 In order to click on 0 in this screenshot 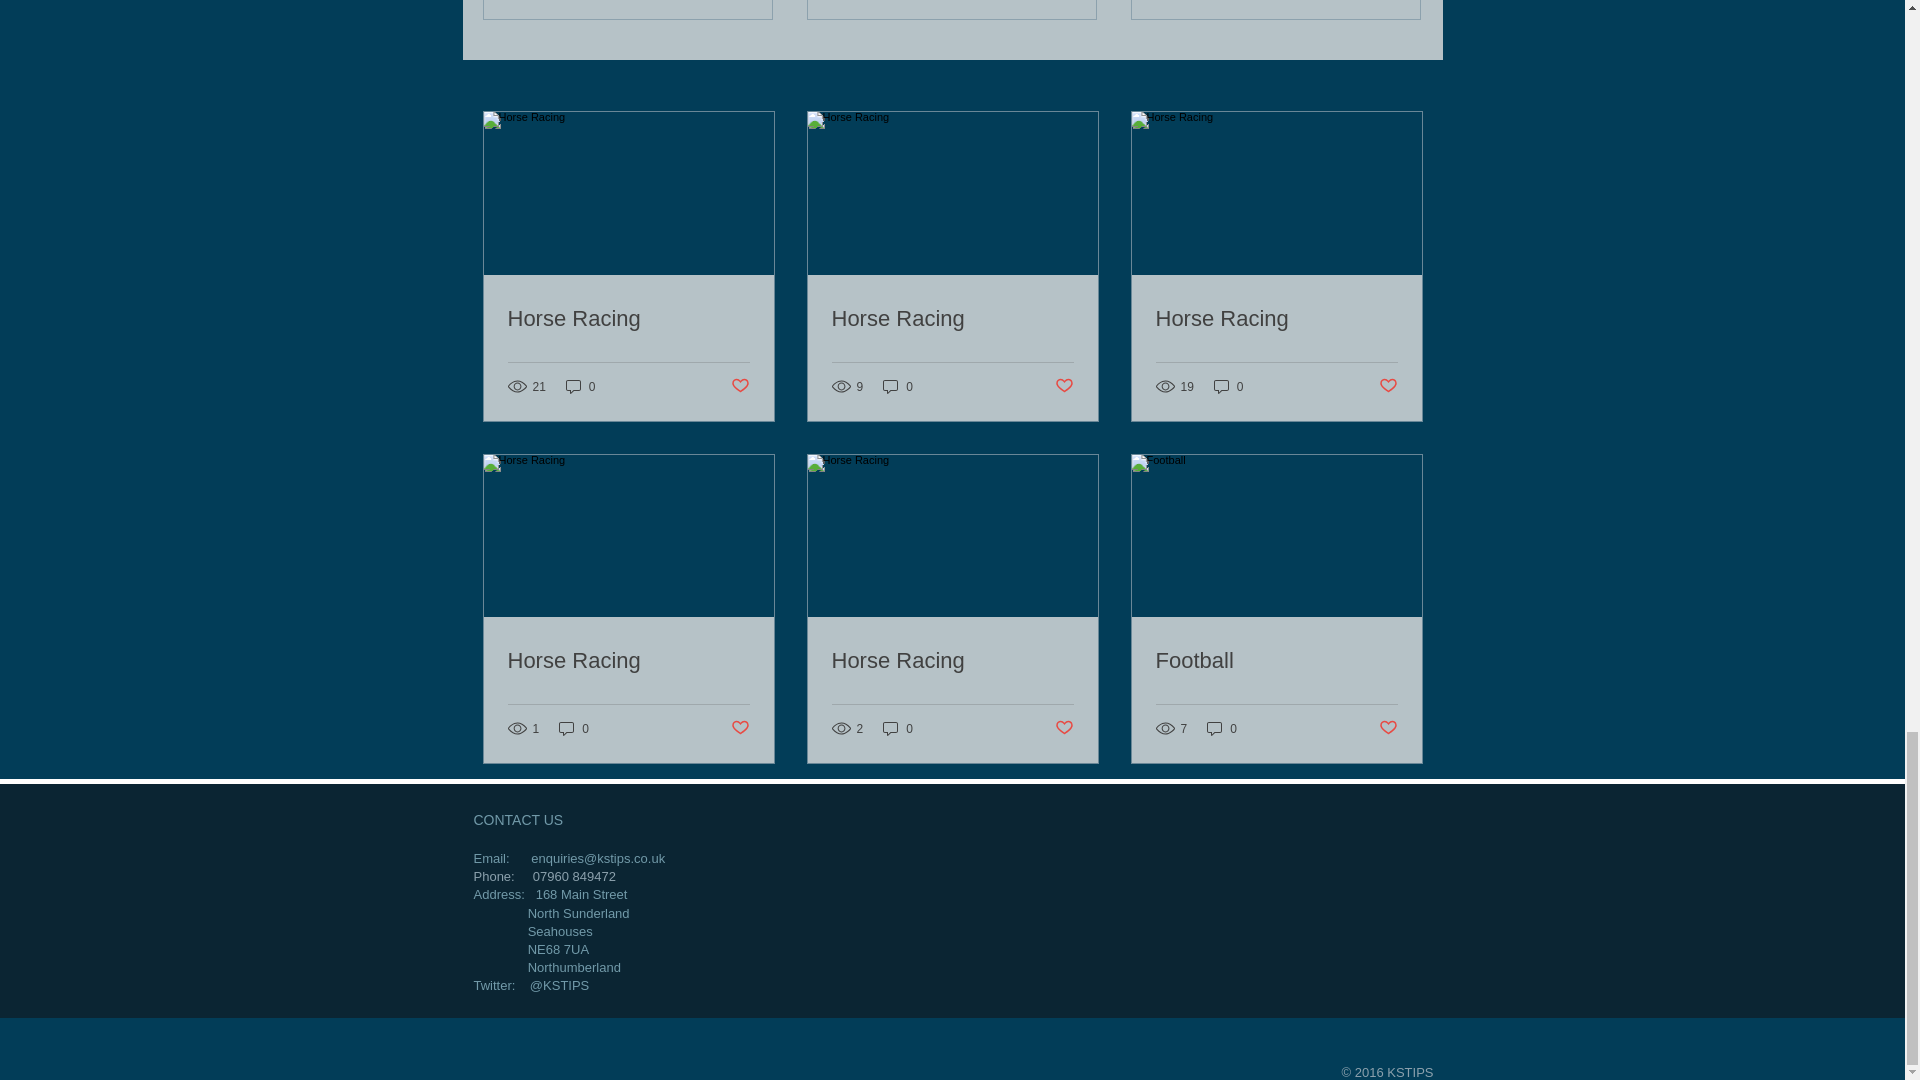, I will do `click(580, 386)`.